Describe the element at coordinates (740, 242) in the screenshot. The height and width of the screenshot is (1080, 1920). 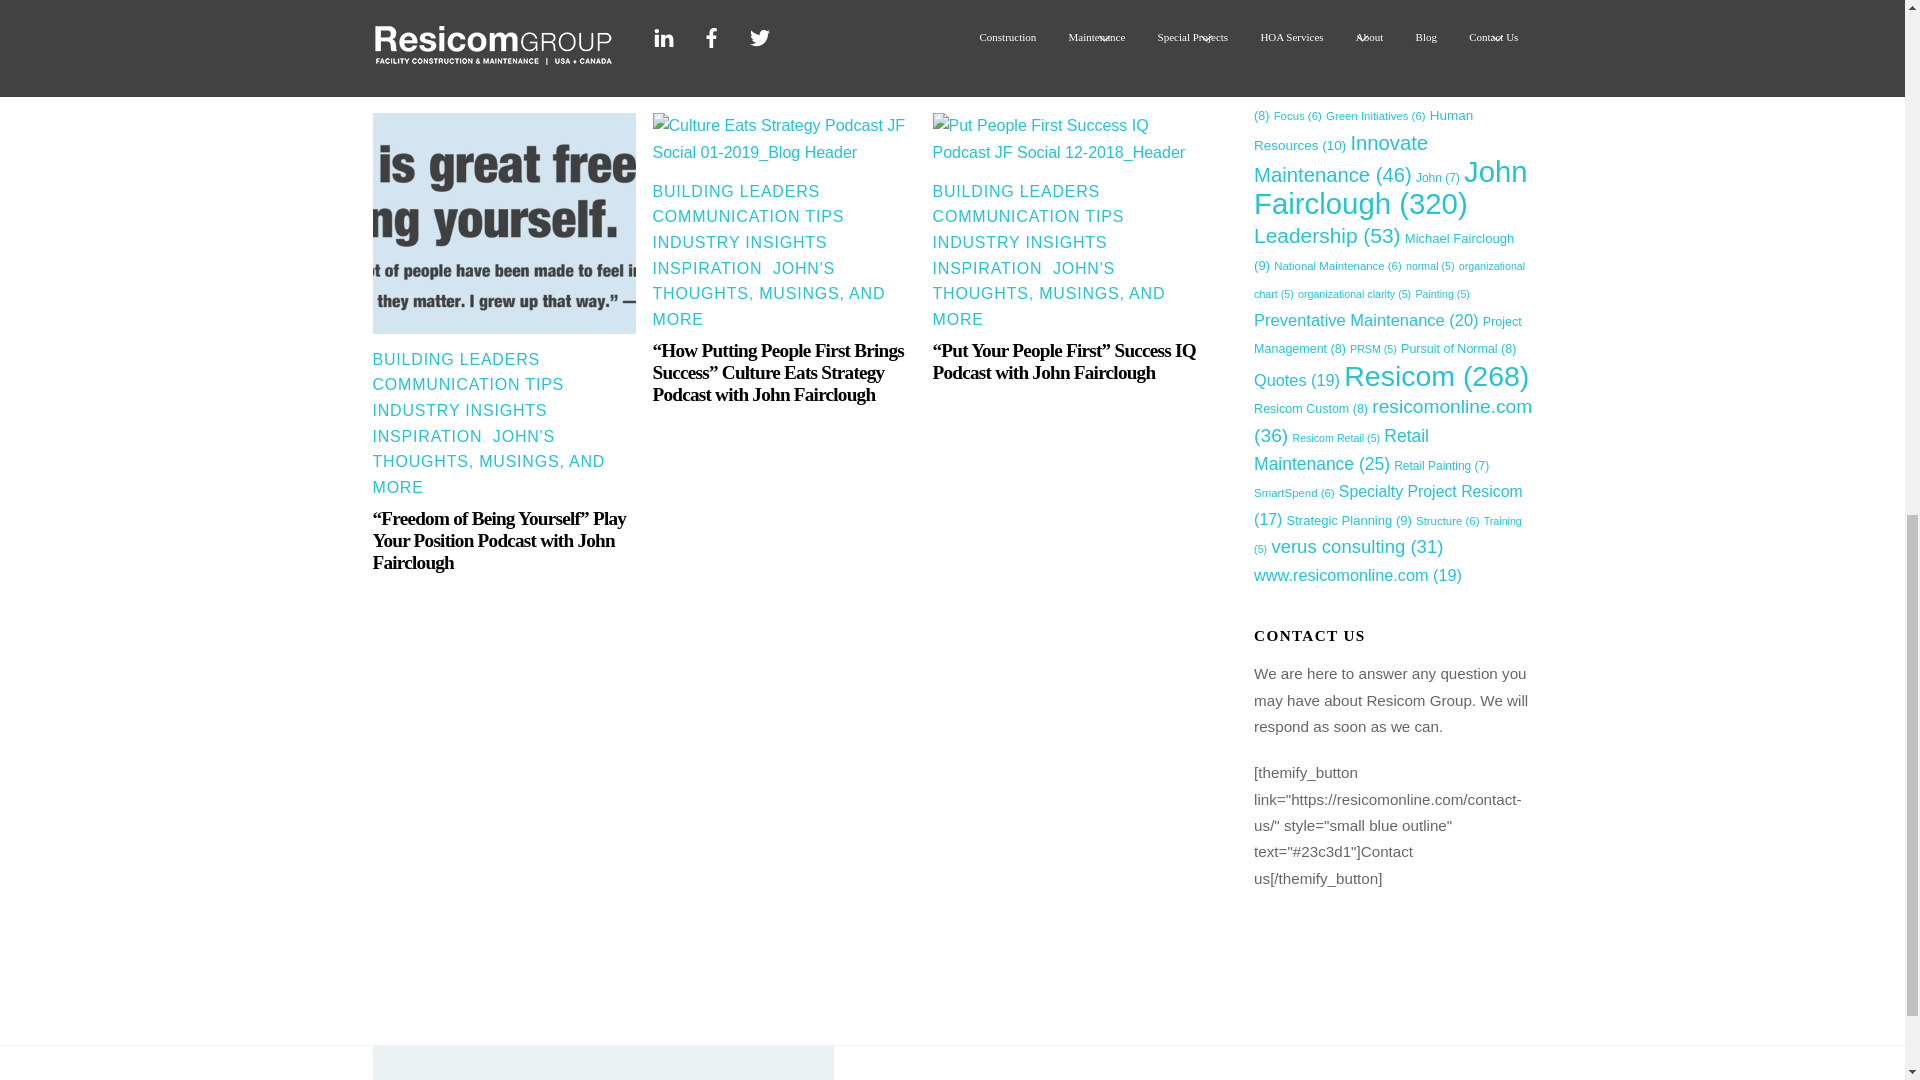
I see `INDUSTRY INSIGHTS` at that location.